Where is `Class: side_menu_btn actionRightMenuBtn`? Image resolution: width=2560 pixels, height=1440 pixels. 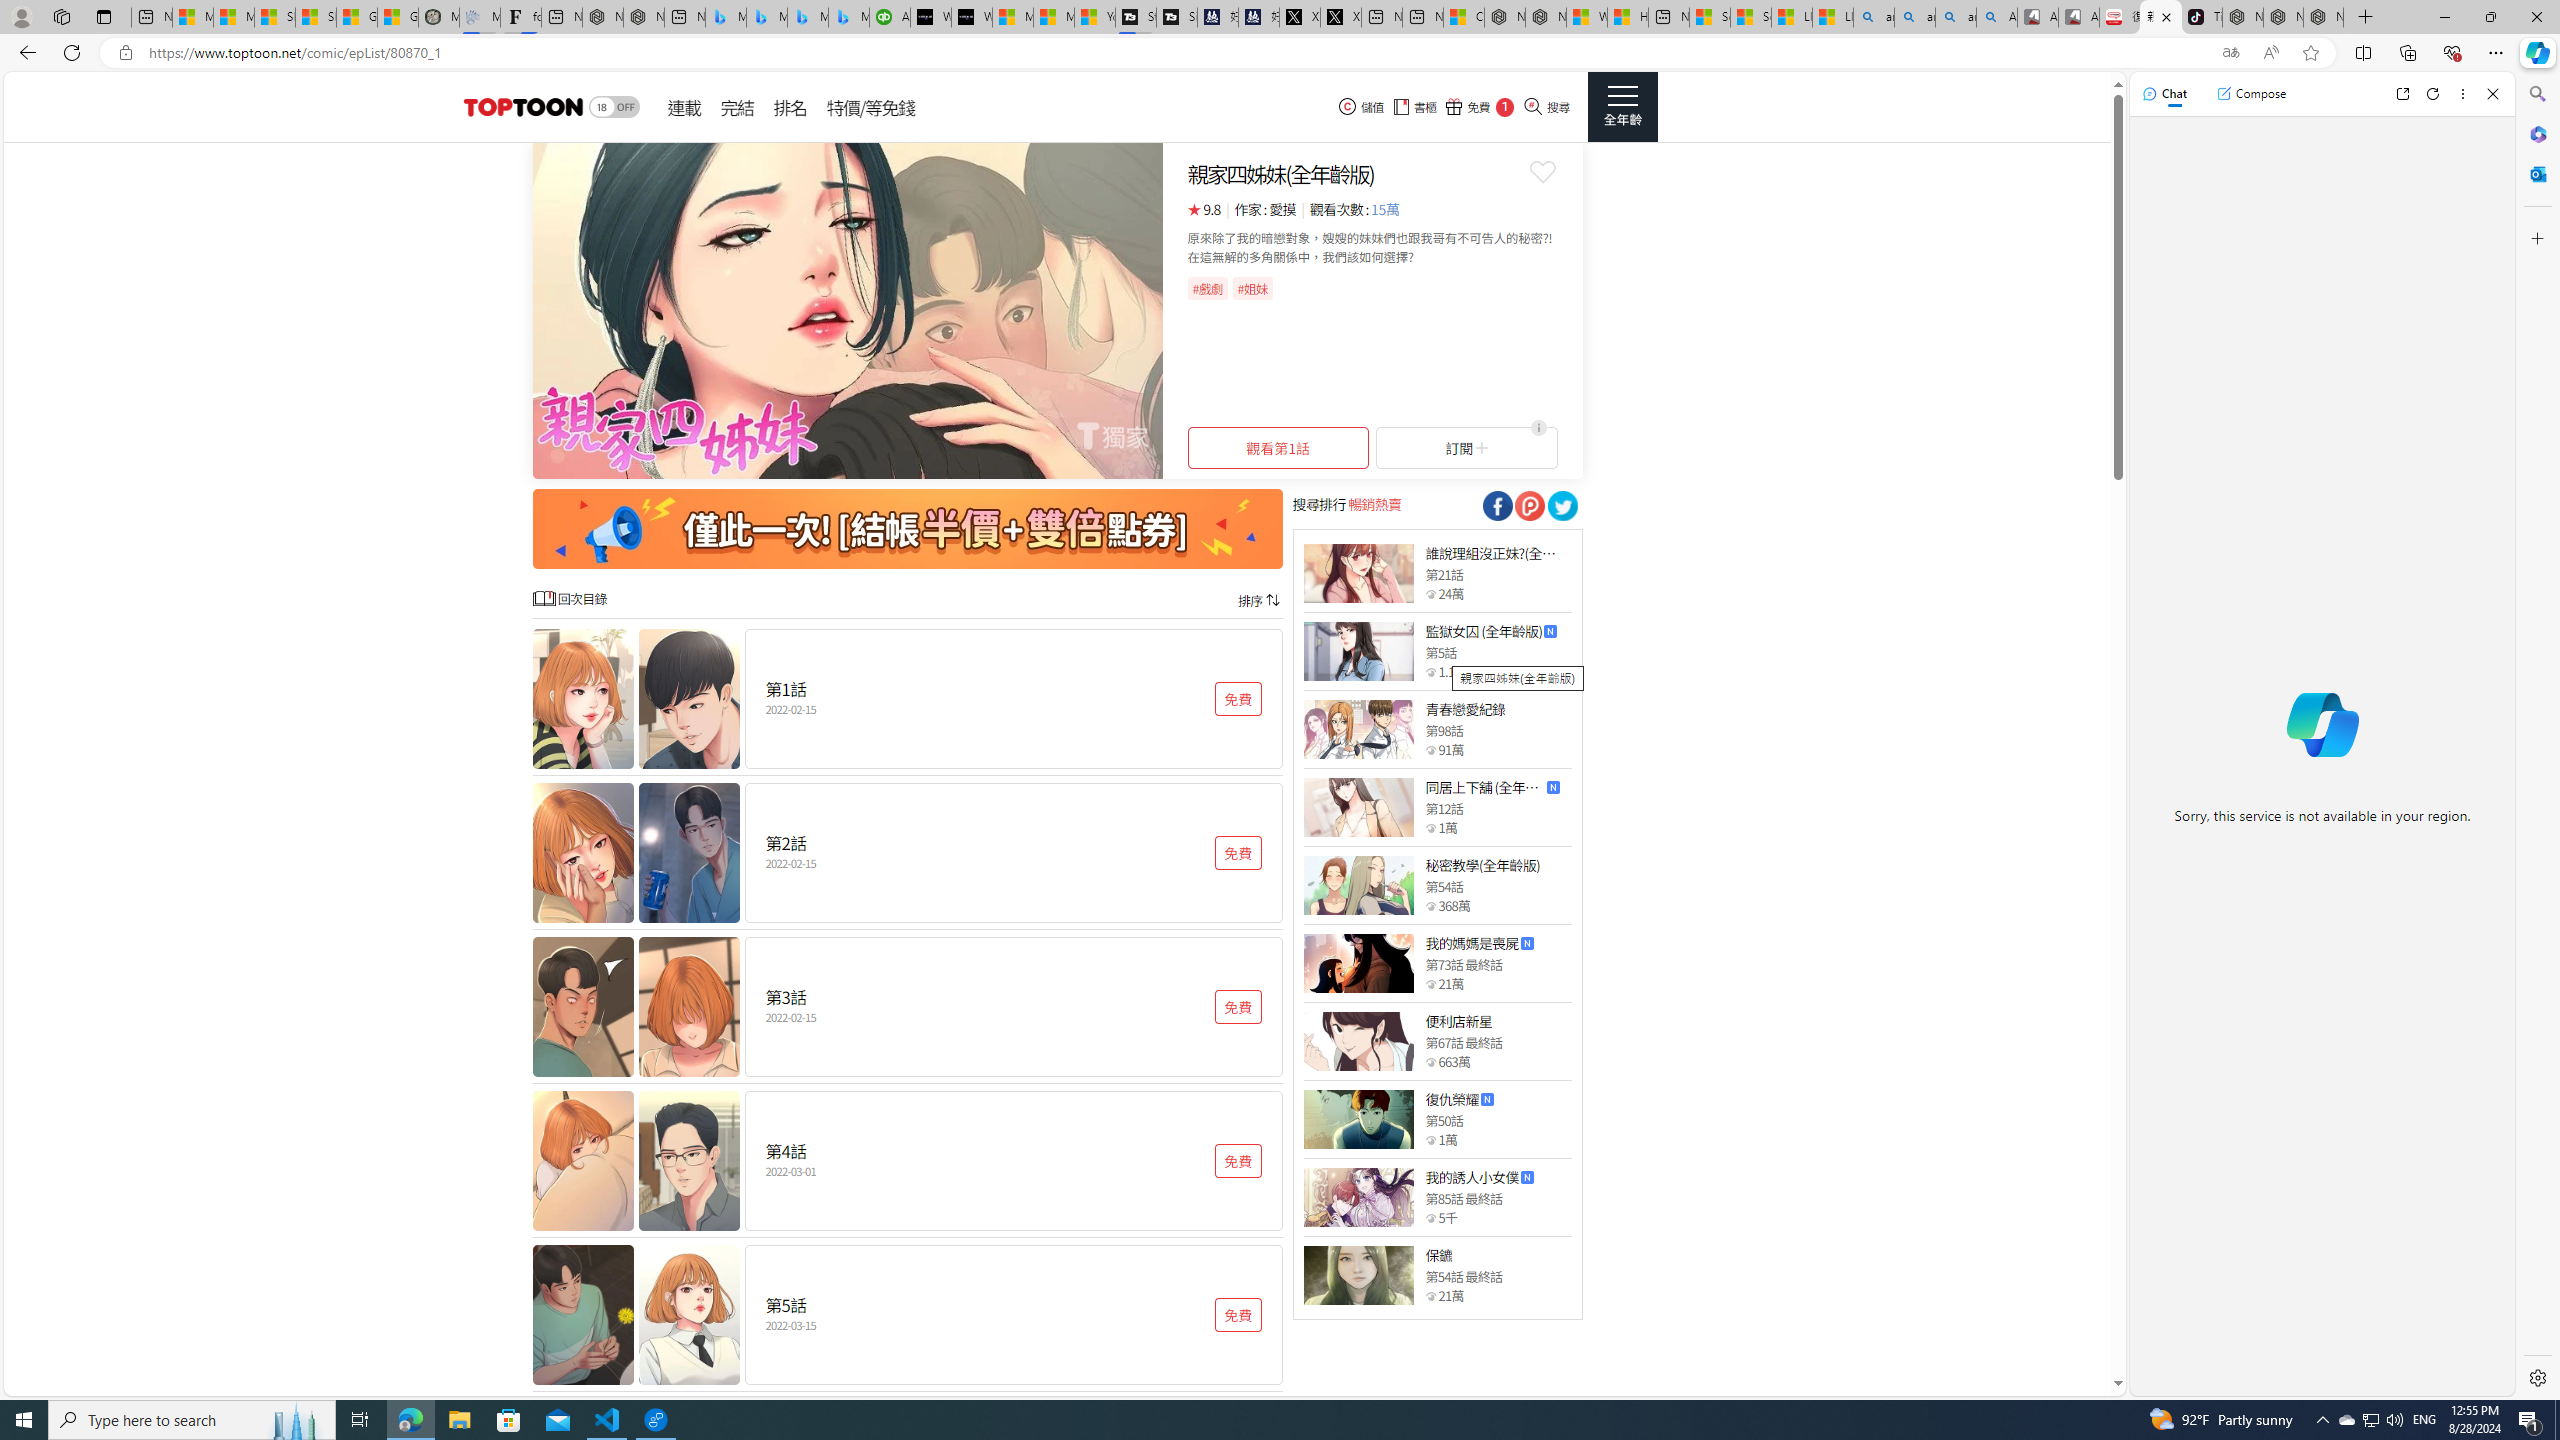
Class: side_menu_btn actionRightMenuBtn is located at coordinates (1622, 107).